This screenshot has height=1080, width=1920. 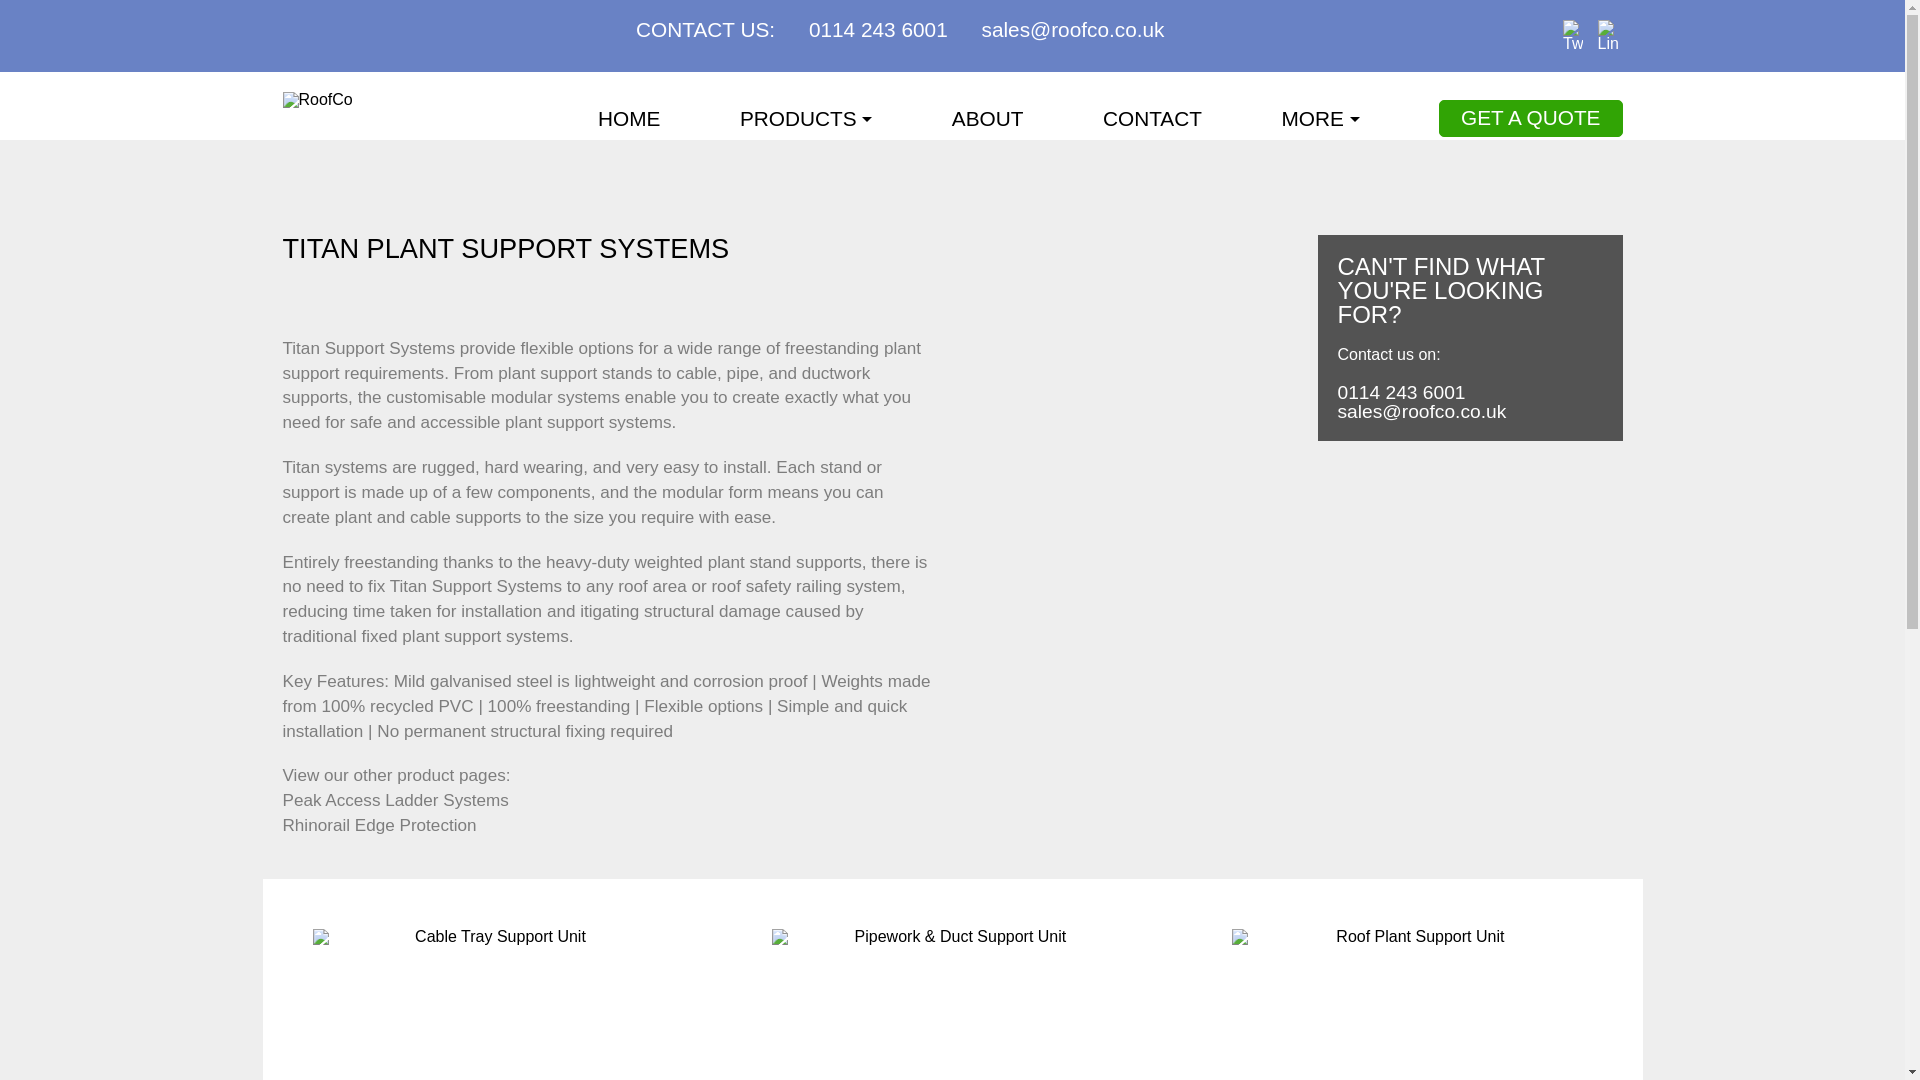 I want to click on Rhinorail Edge Protection, so click(x=379, y=825).